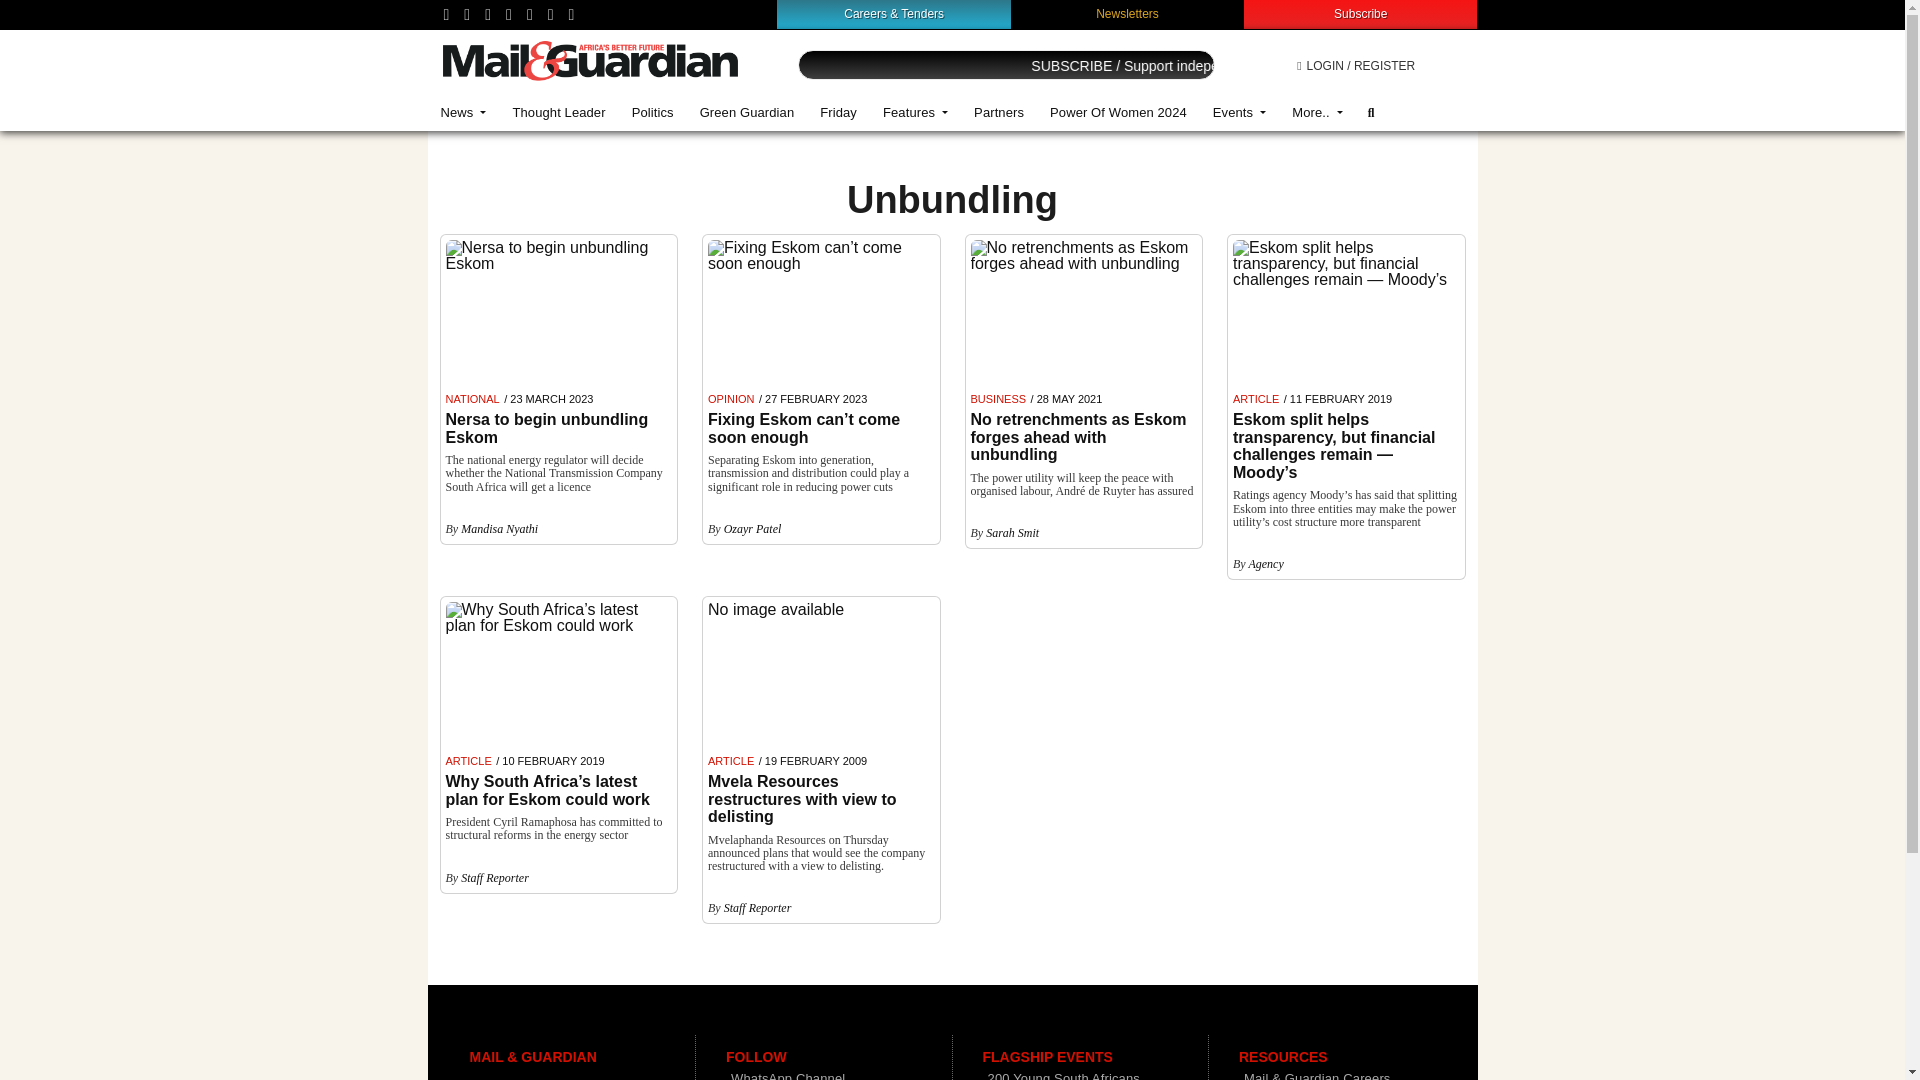 The image size is (1920, 1080). What do you see at coordinates (558, 112) in the screenshot?
I see `Thought Leader` at bounding box center [558, 112].